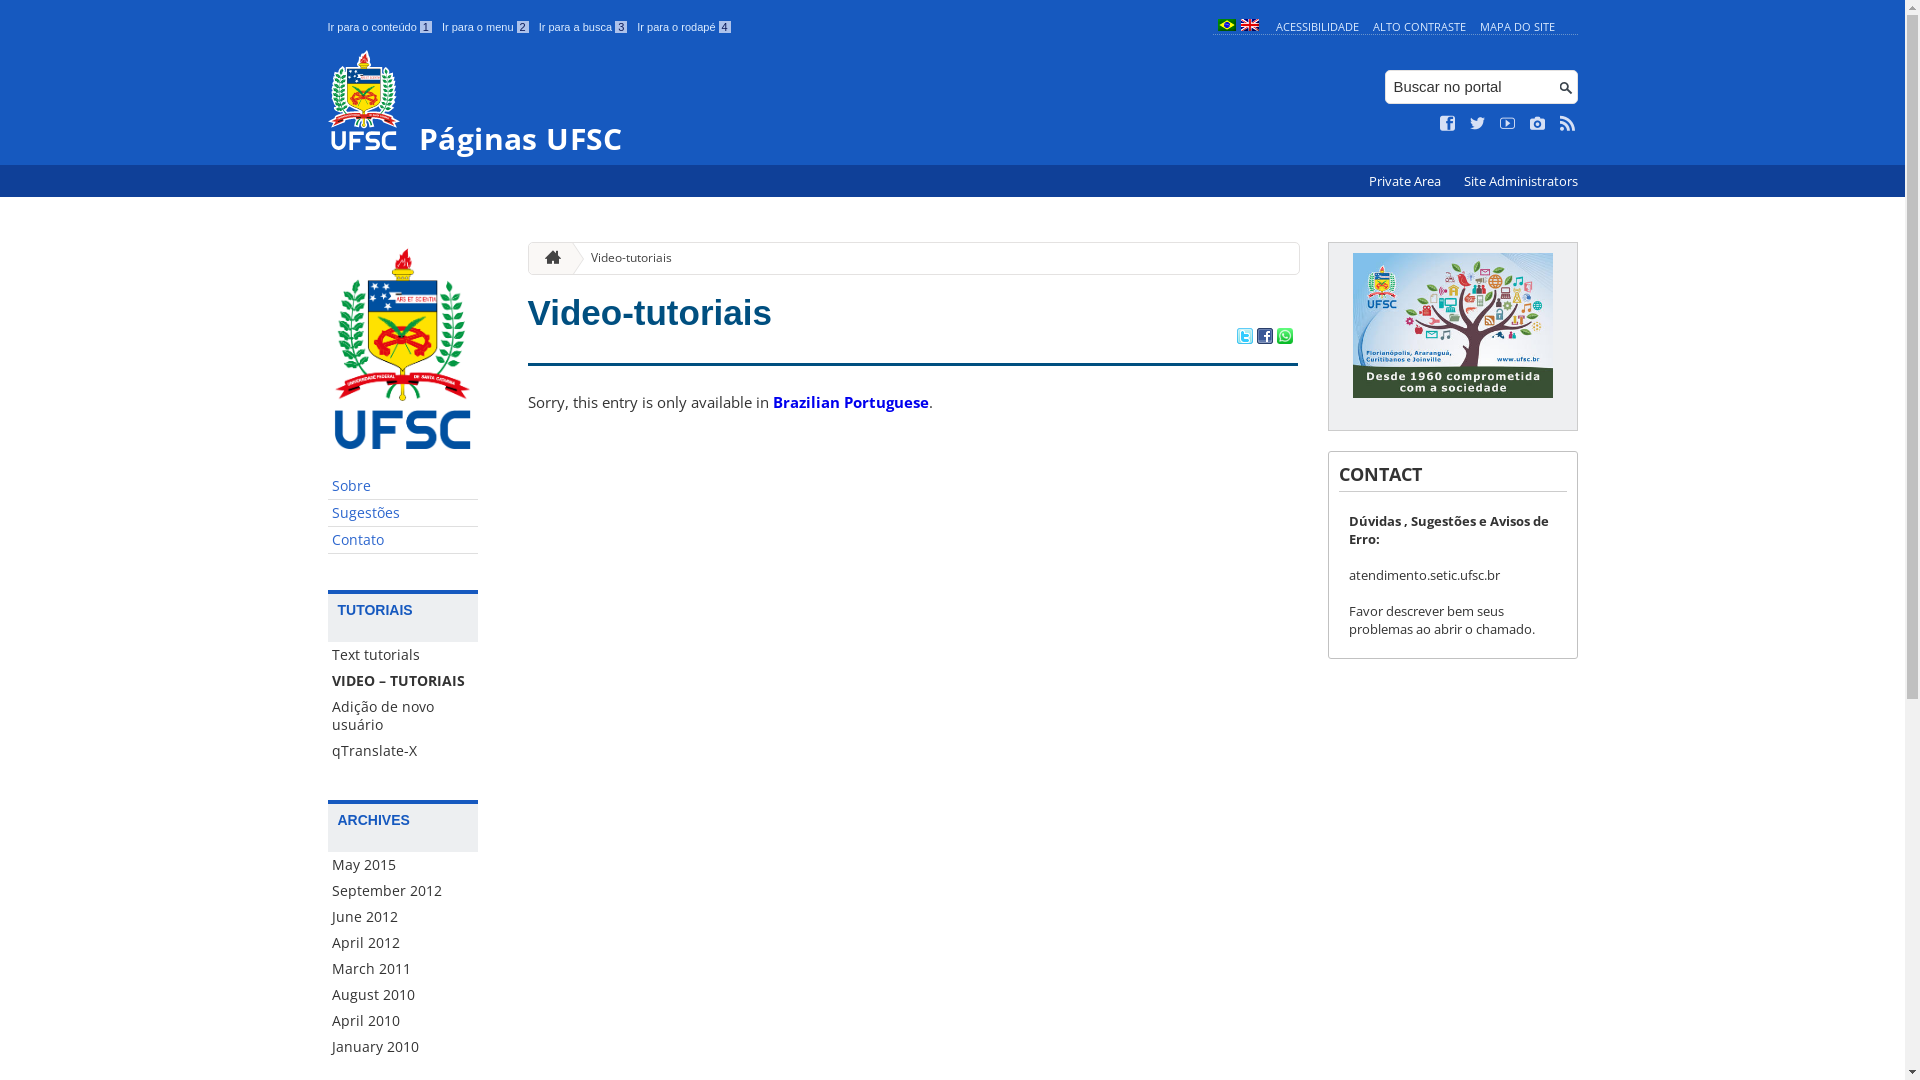 This screenshot has width=1920, height=1080. Describe the element at coordinates (1448, 124) in the screenshot. I see `Curta no Facebook` at that location.